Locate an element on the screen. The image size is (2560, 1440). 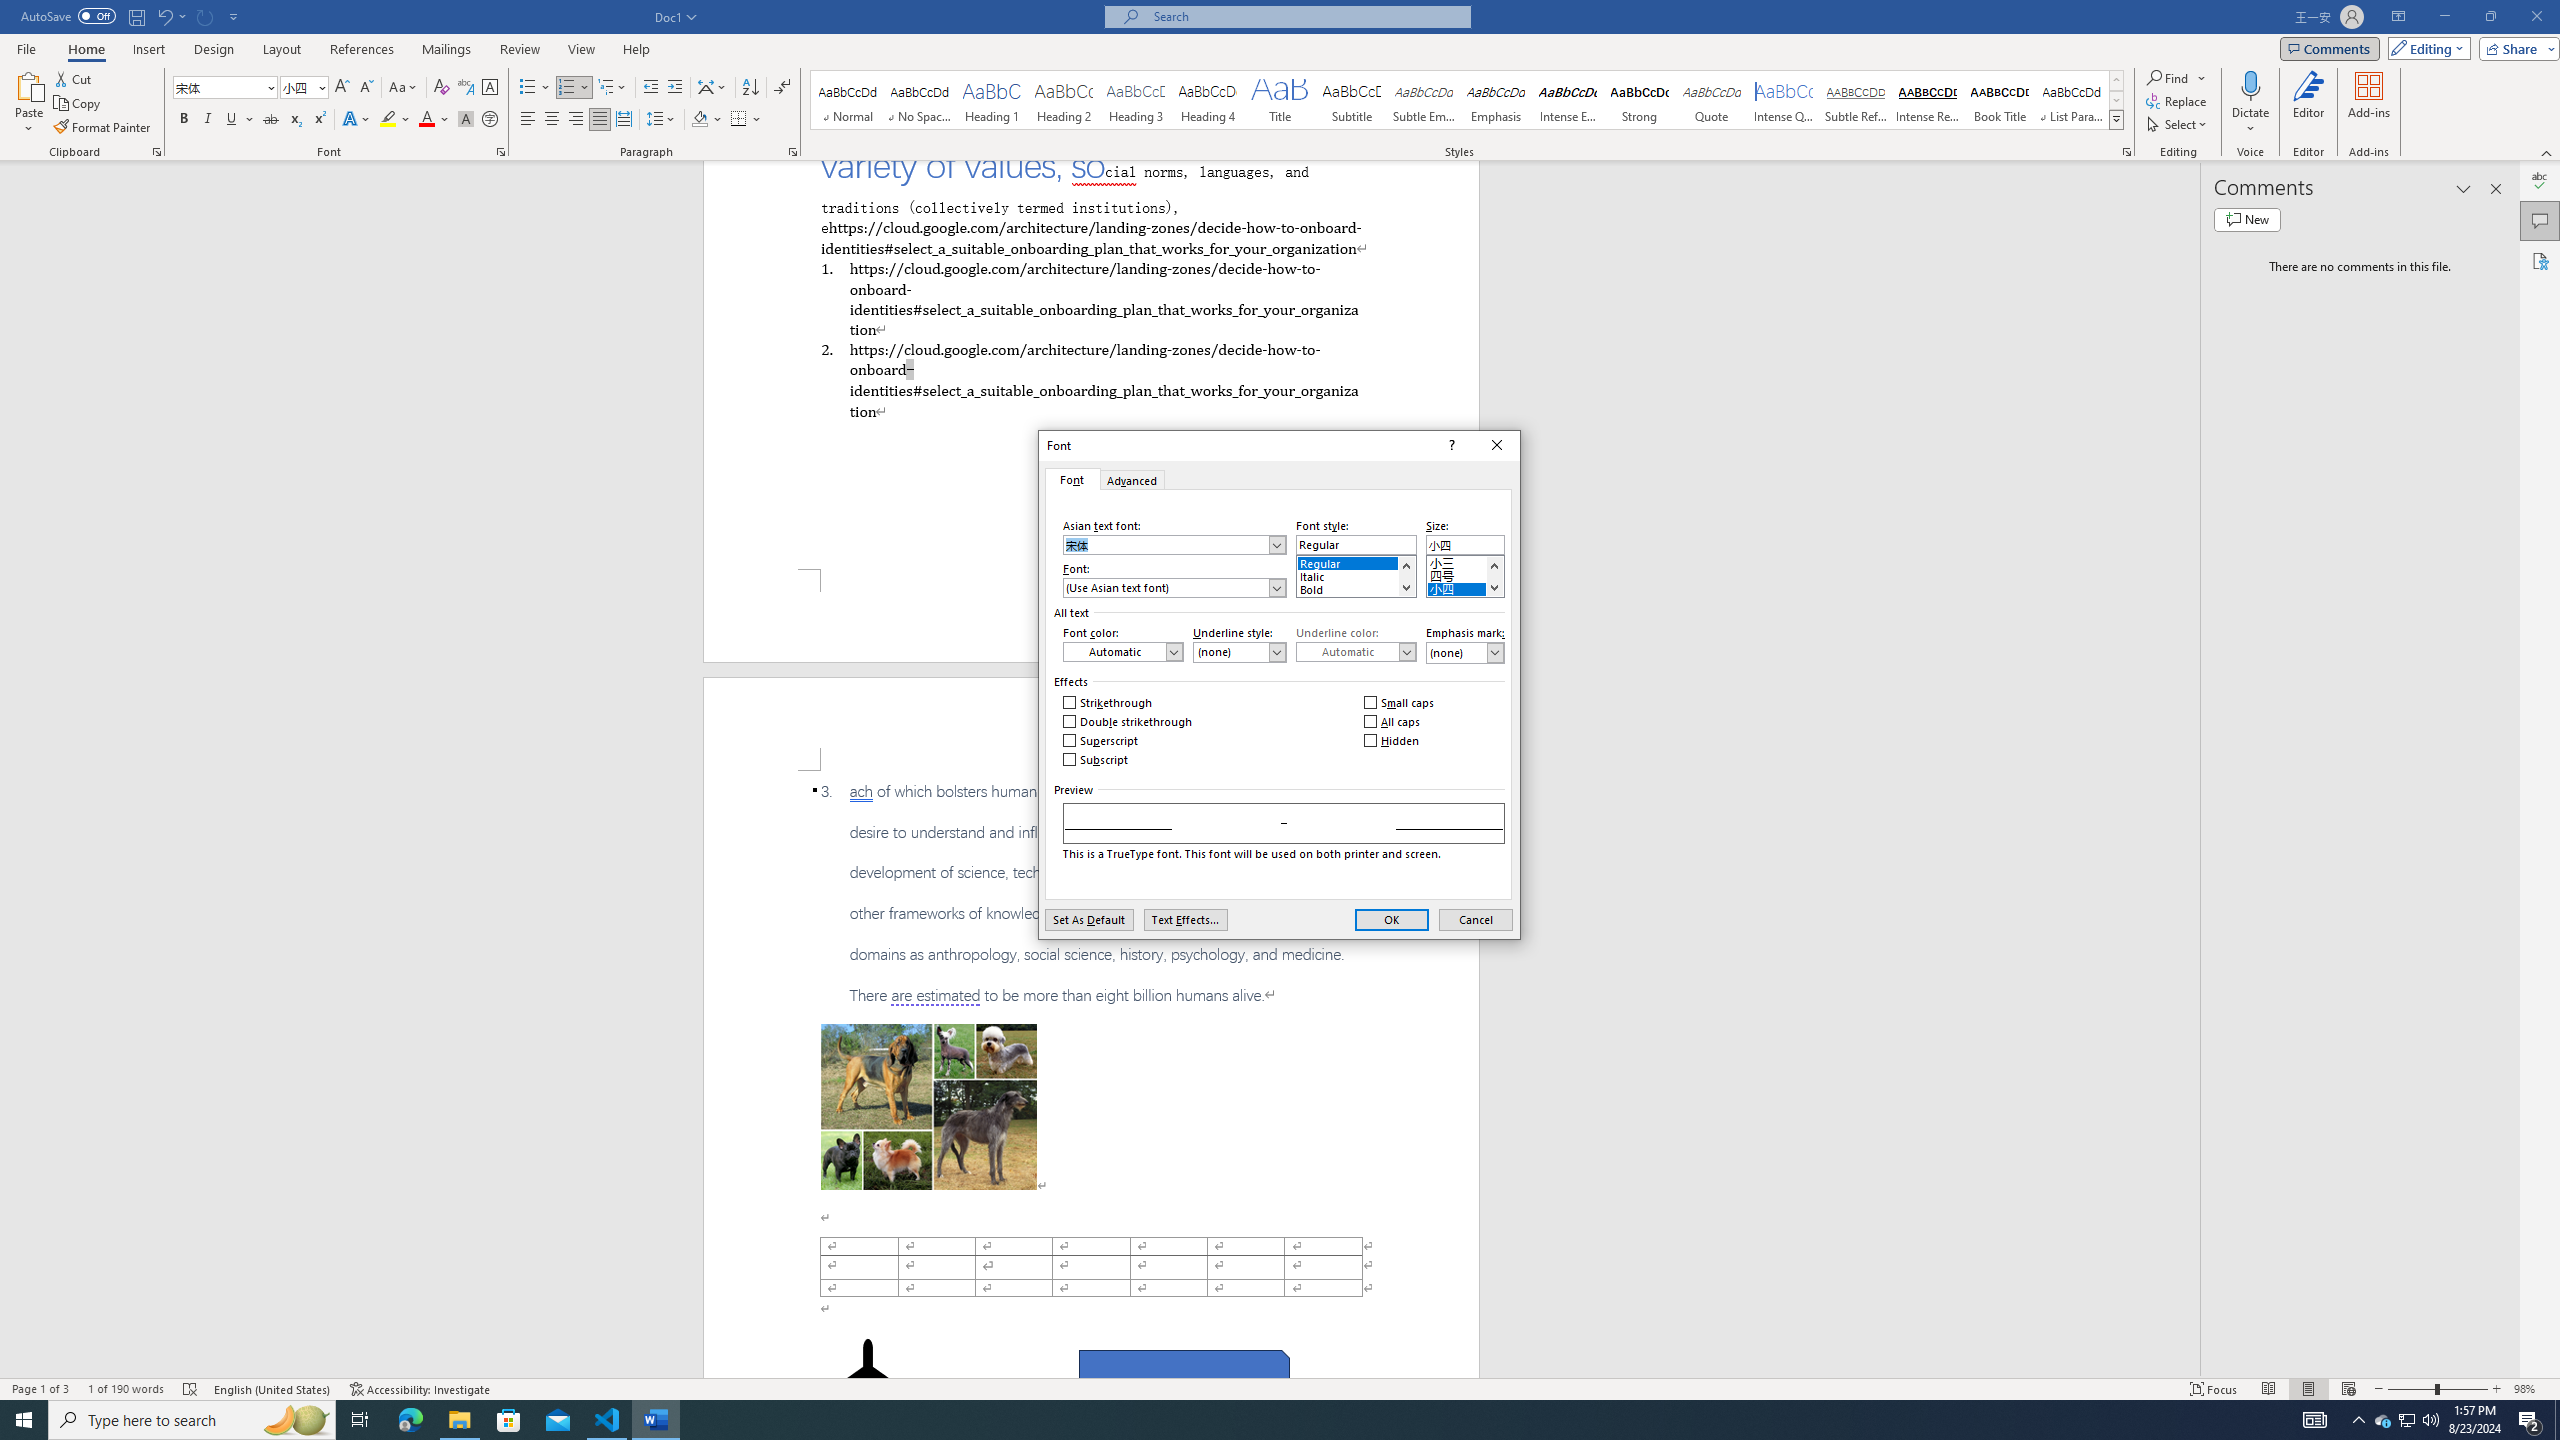
File Explorer - 1 running window is located at coordinates (459, 1420).